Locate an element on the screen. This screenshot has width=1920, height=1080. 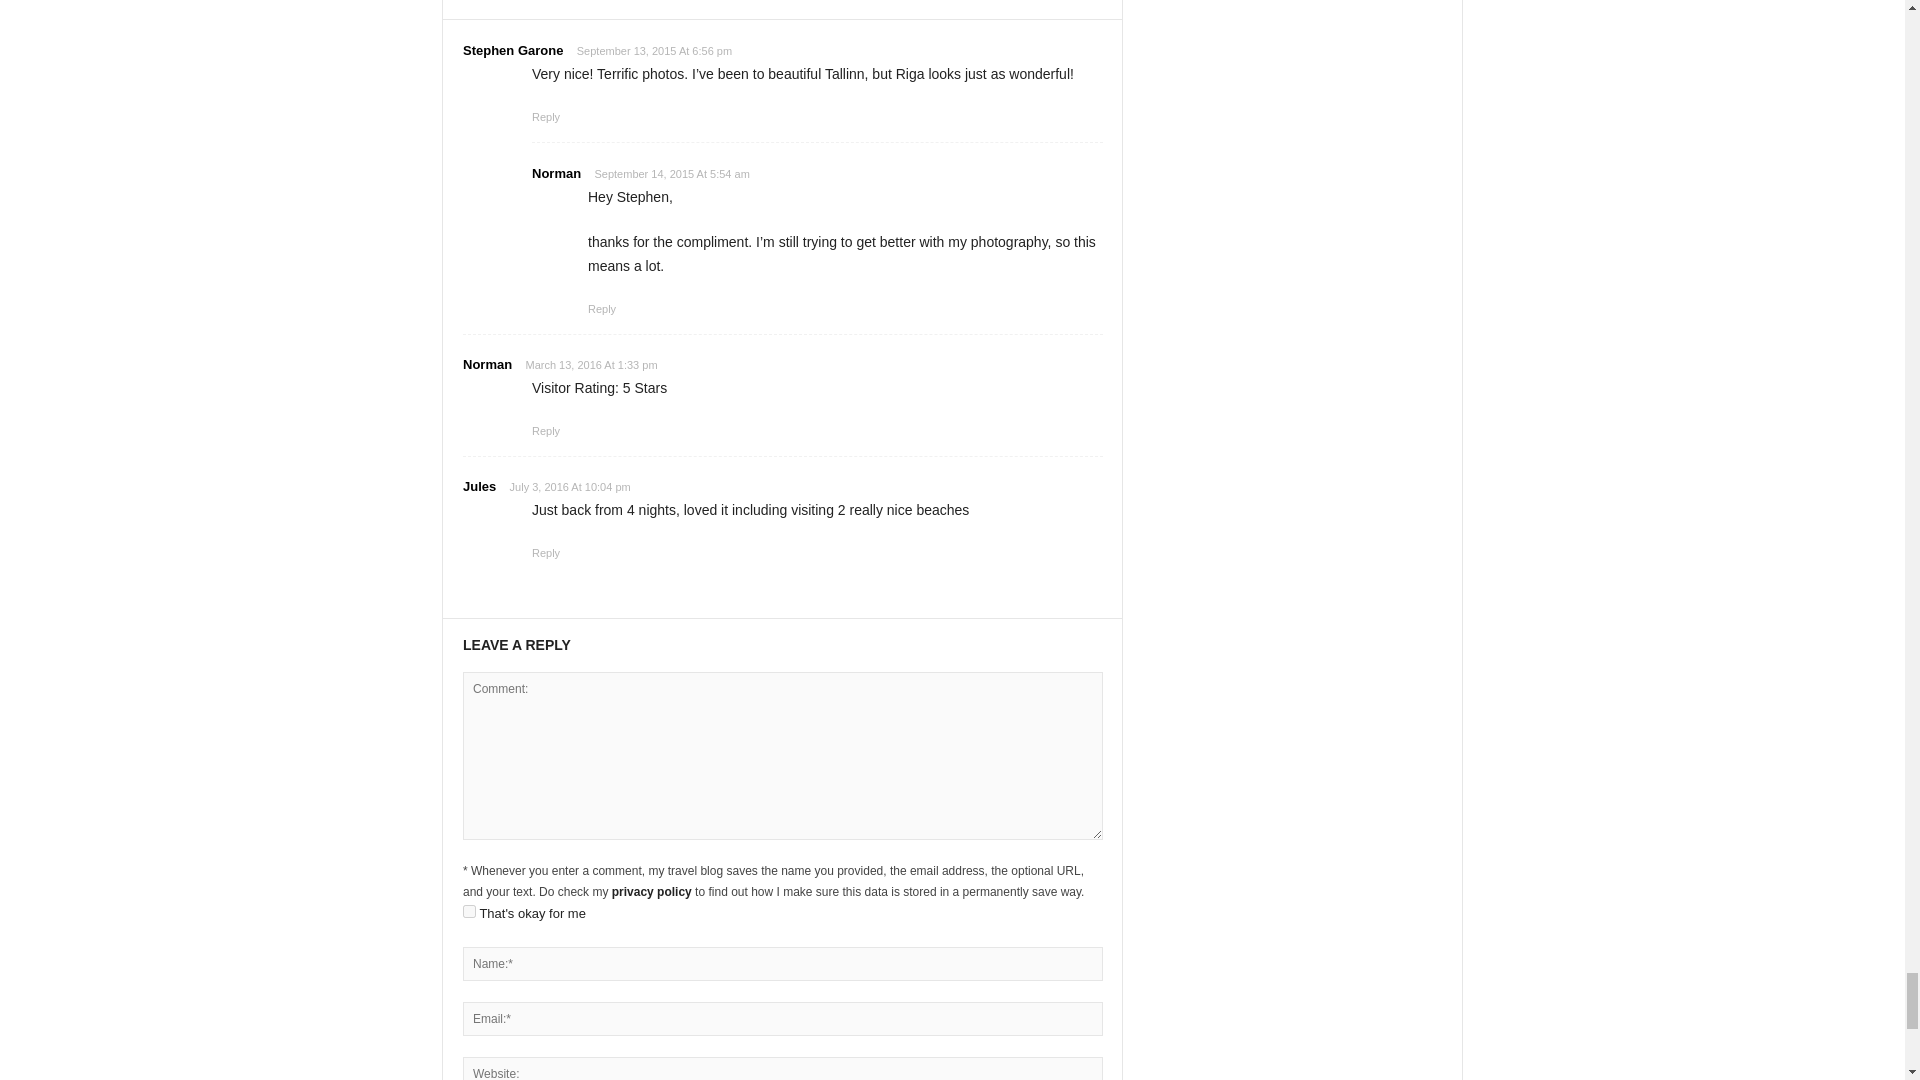
on is located at coordinates (469, 912).